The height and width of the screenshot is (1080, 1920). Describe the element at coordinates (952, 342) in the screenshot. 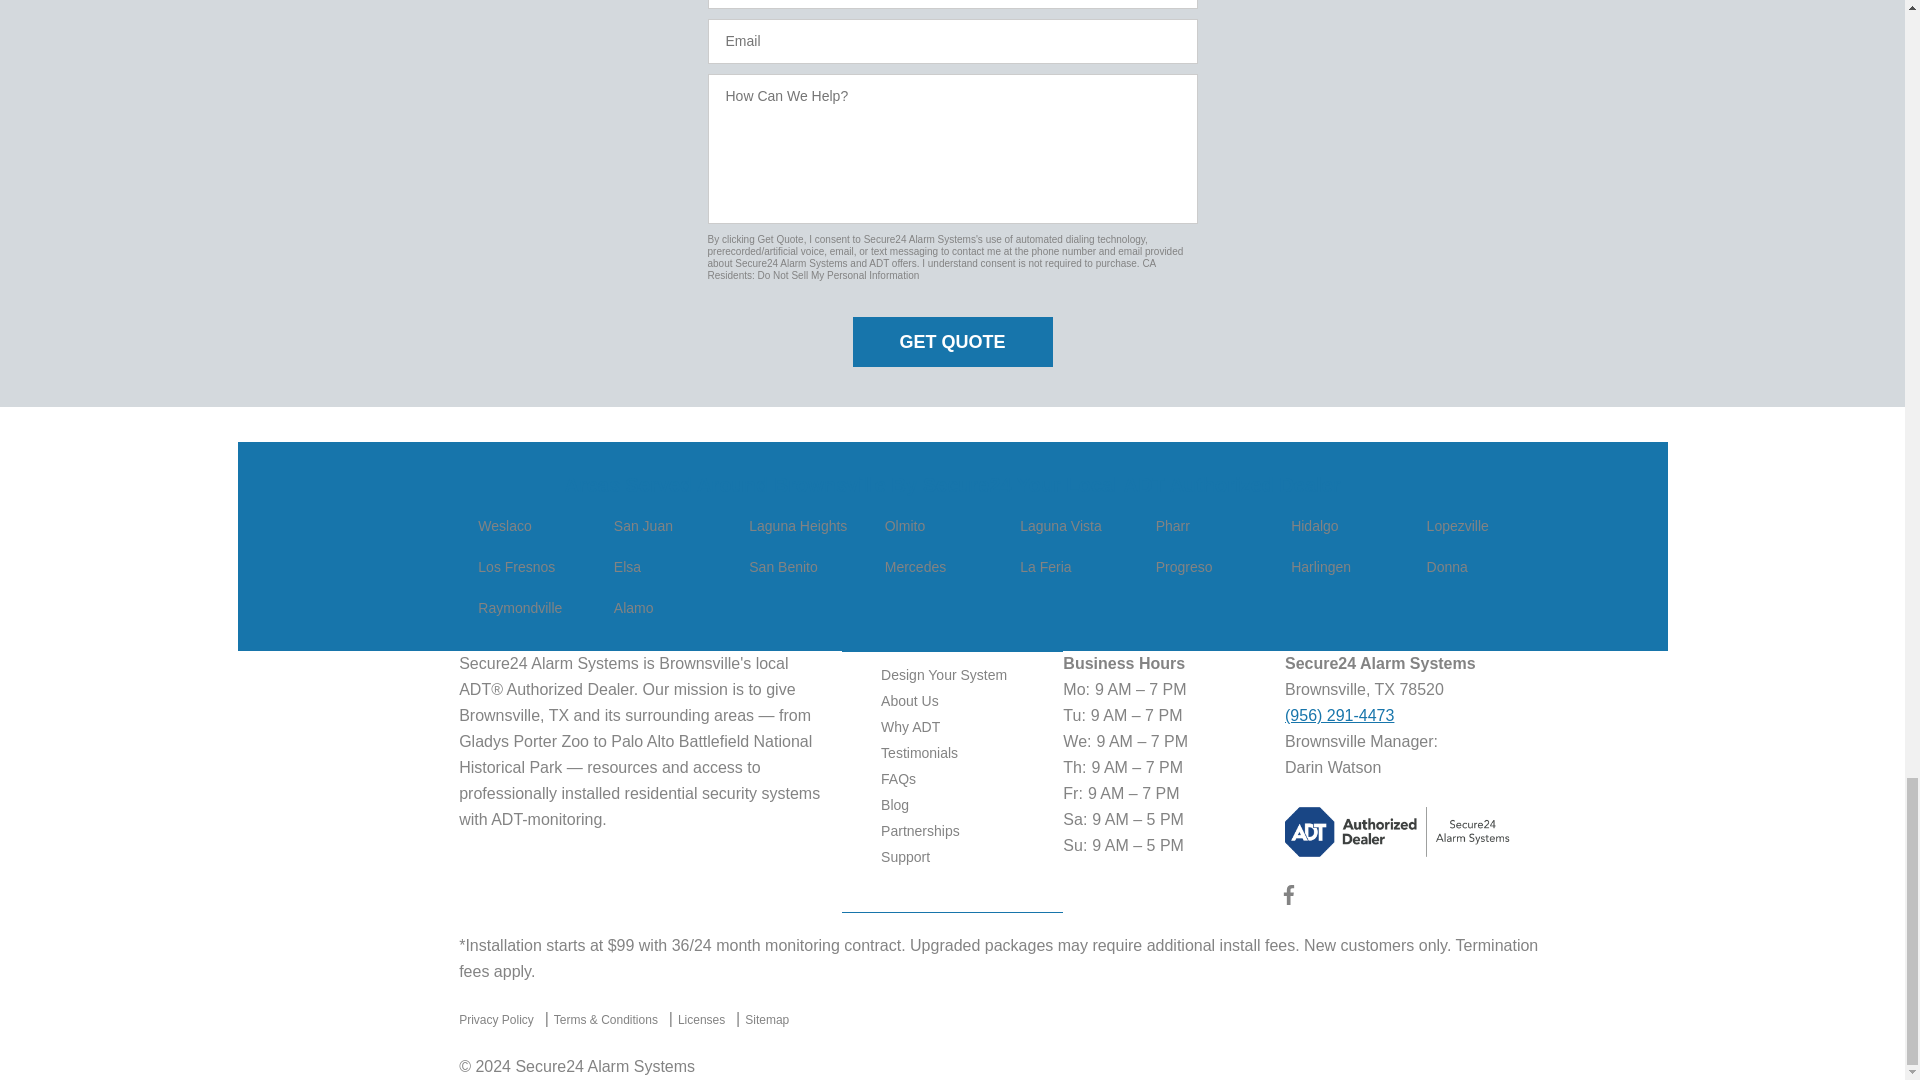

I see `GET QUOTE` at that location.